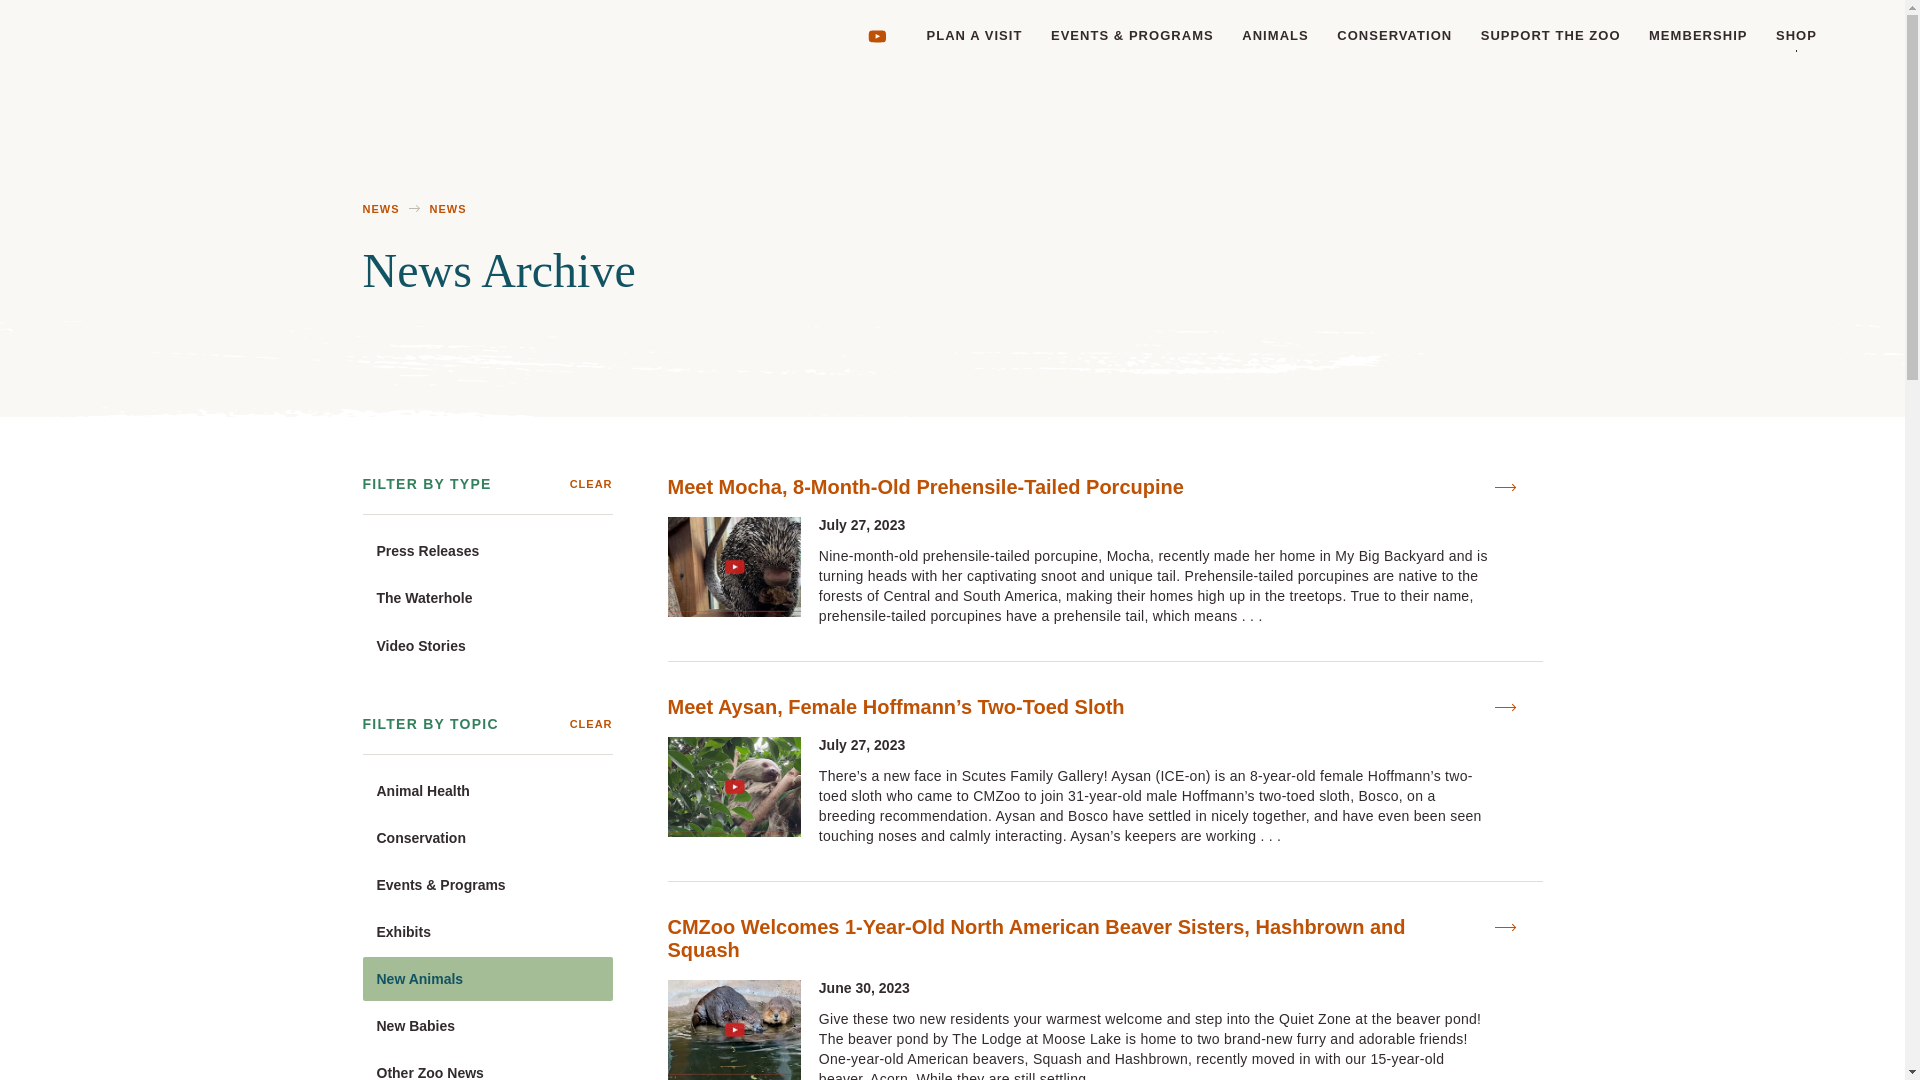  I want to click on Press Releases, so click(487, 551).